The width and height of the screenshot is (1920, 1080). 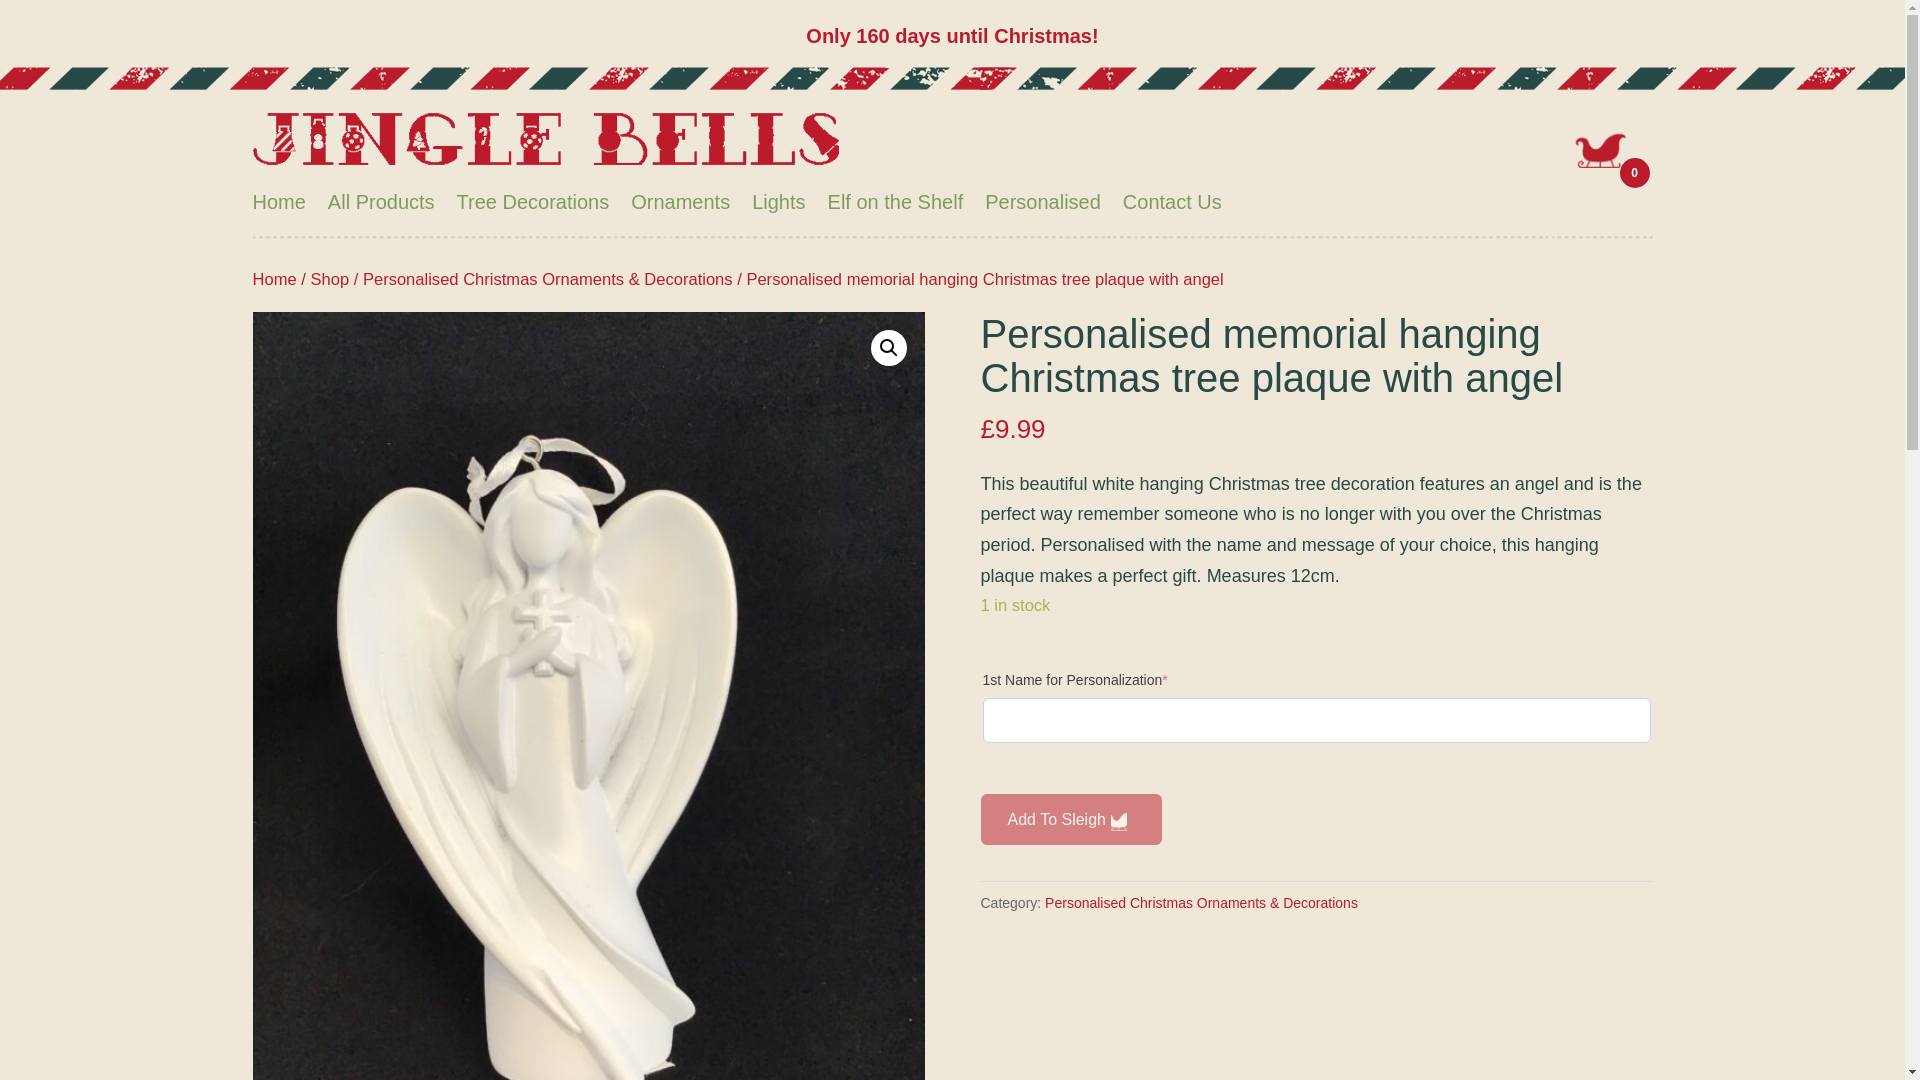 I want to click on Ornaments, so click(x=680, y=202).